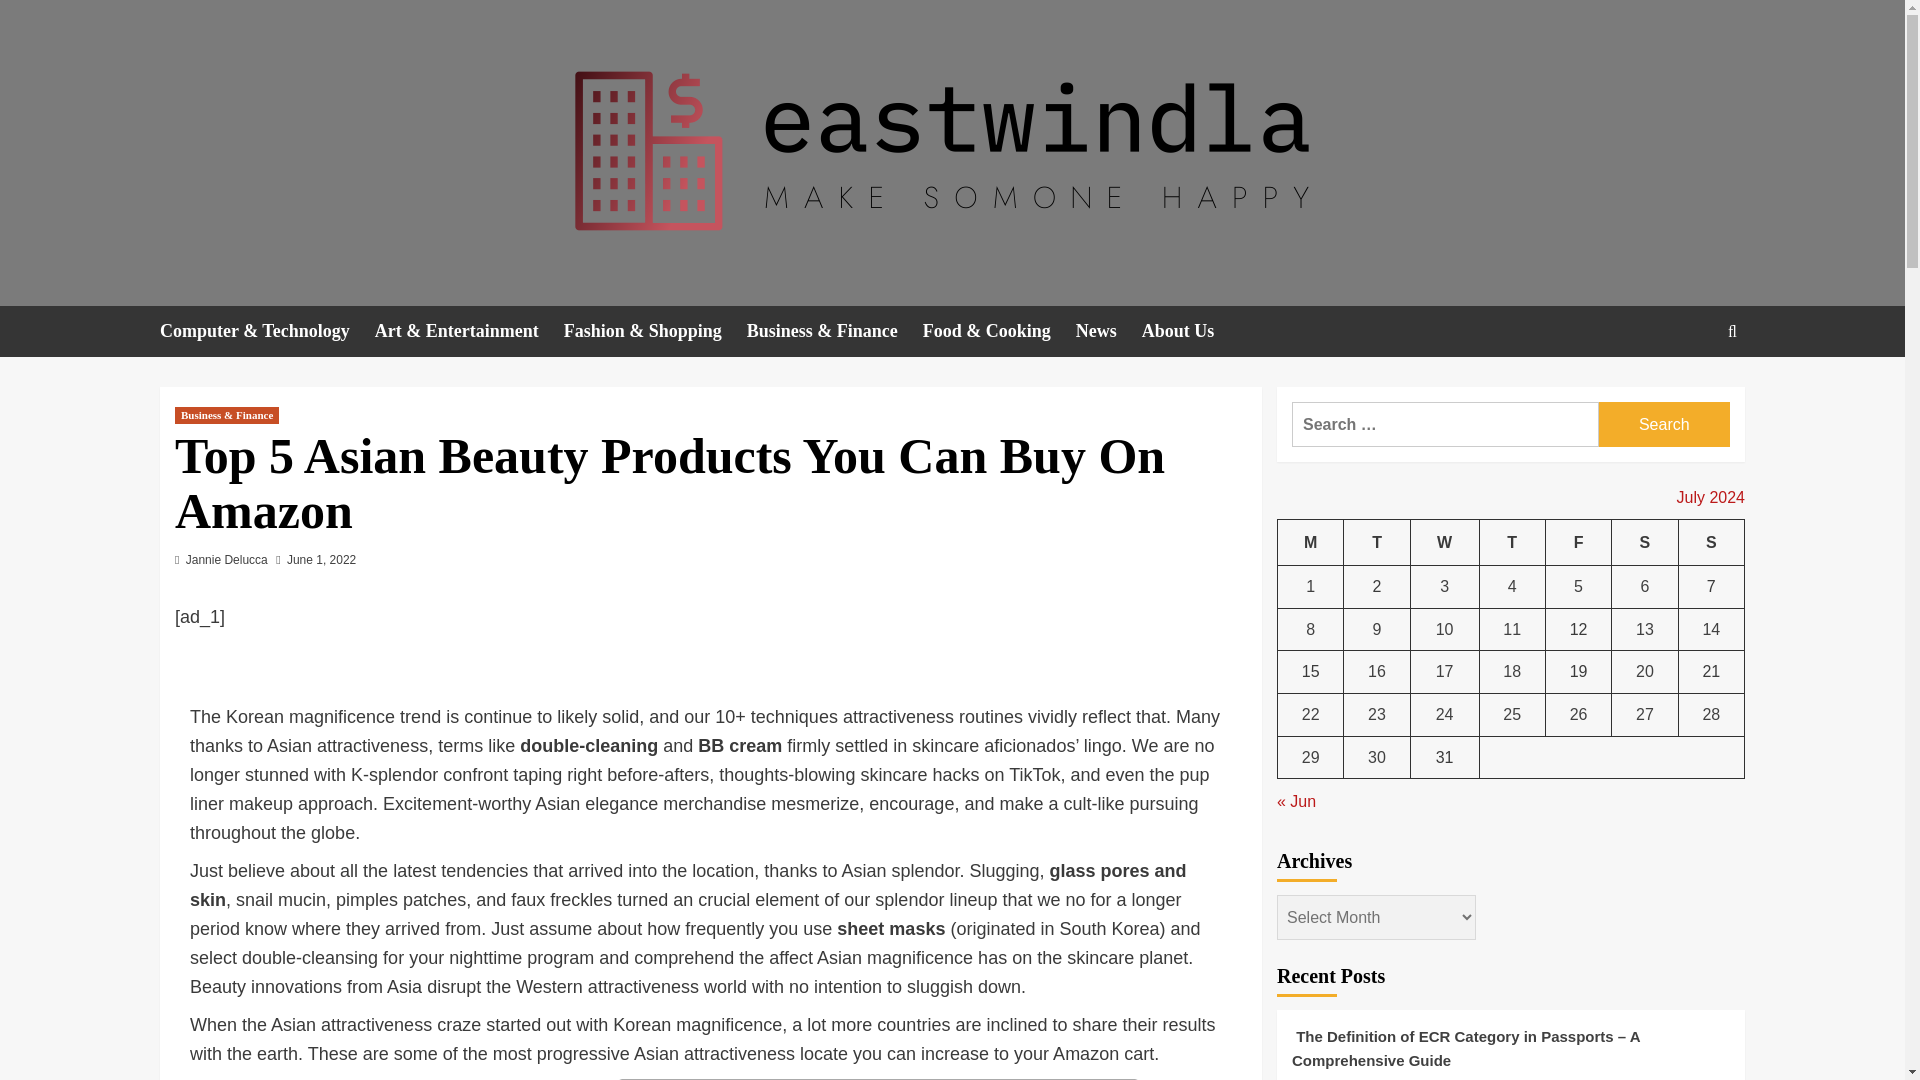 The height and width of the screenshot is (1080, 1920). What do you see at coordinates (1311, 542) in the screenshot?
I see `Monday` at bounding box center [1311, 542].